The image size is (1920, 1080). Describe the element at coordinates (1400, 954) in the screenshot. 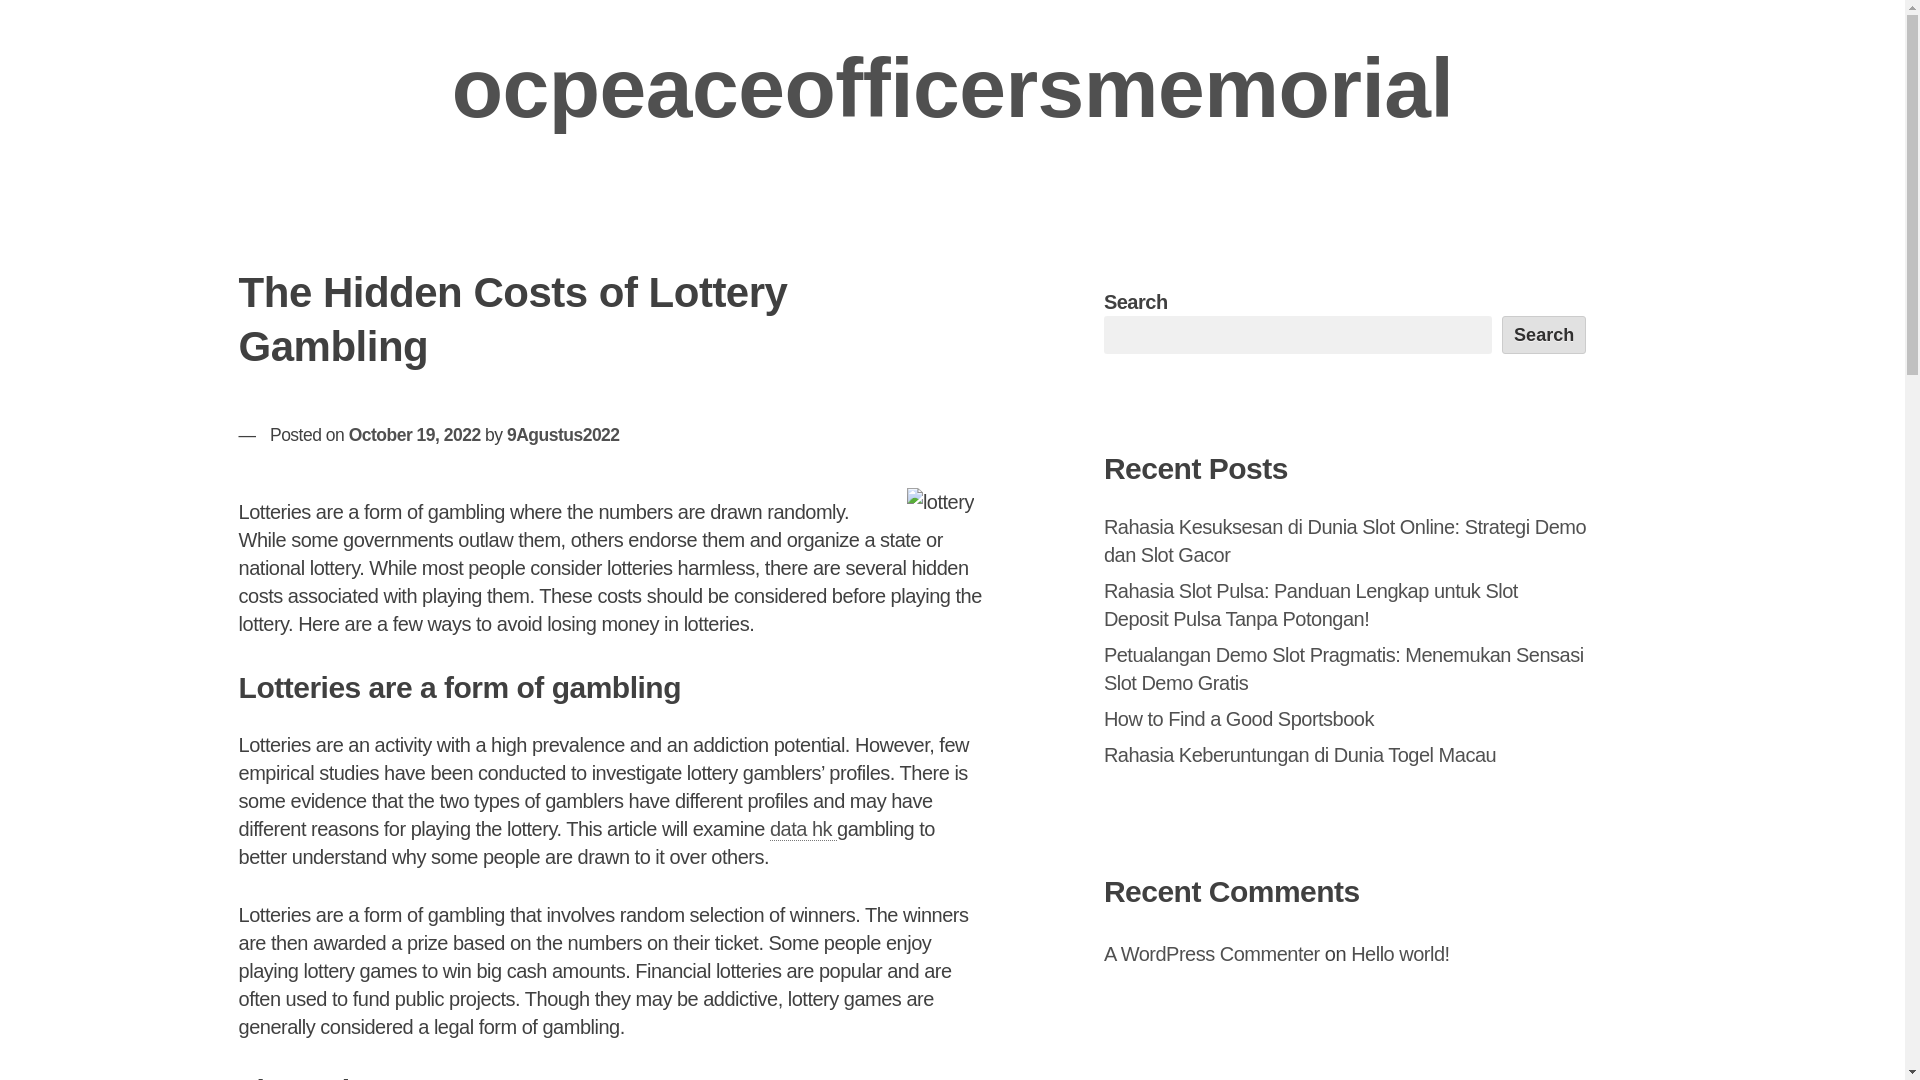

I see `Hello world!` at that location.